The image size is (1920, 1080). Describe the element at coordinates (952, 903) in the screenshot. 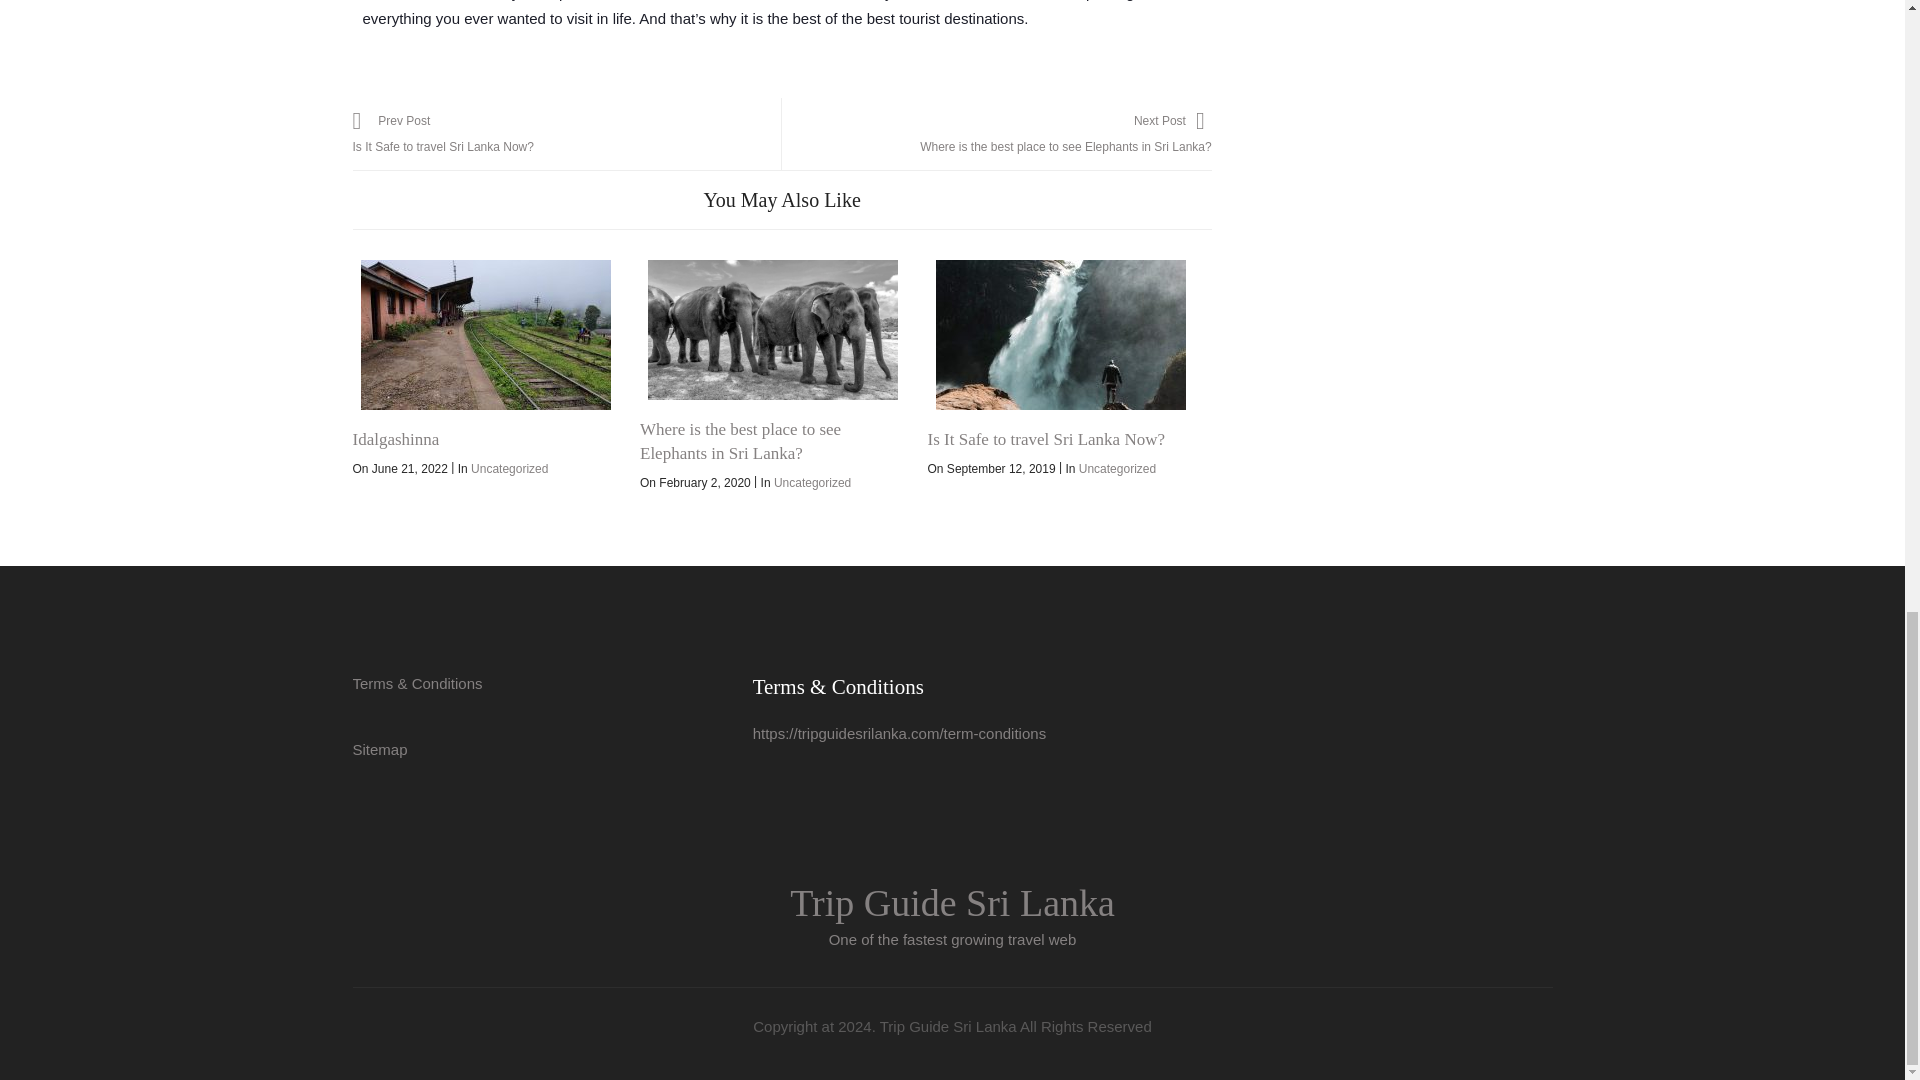

I see `Trip Guide Sri Lanka` at that location.